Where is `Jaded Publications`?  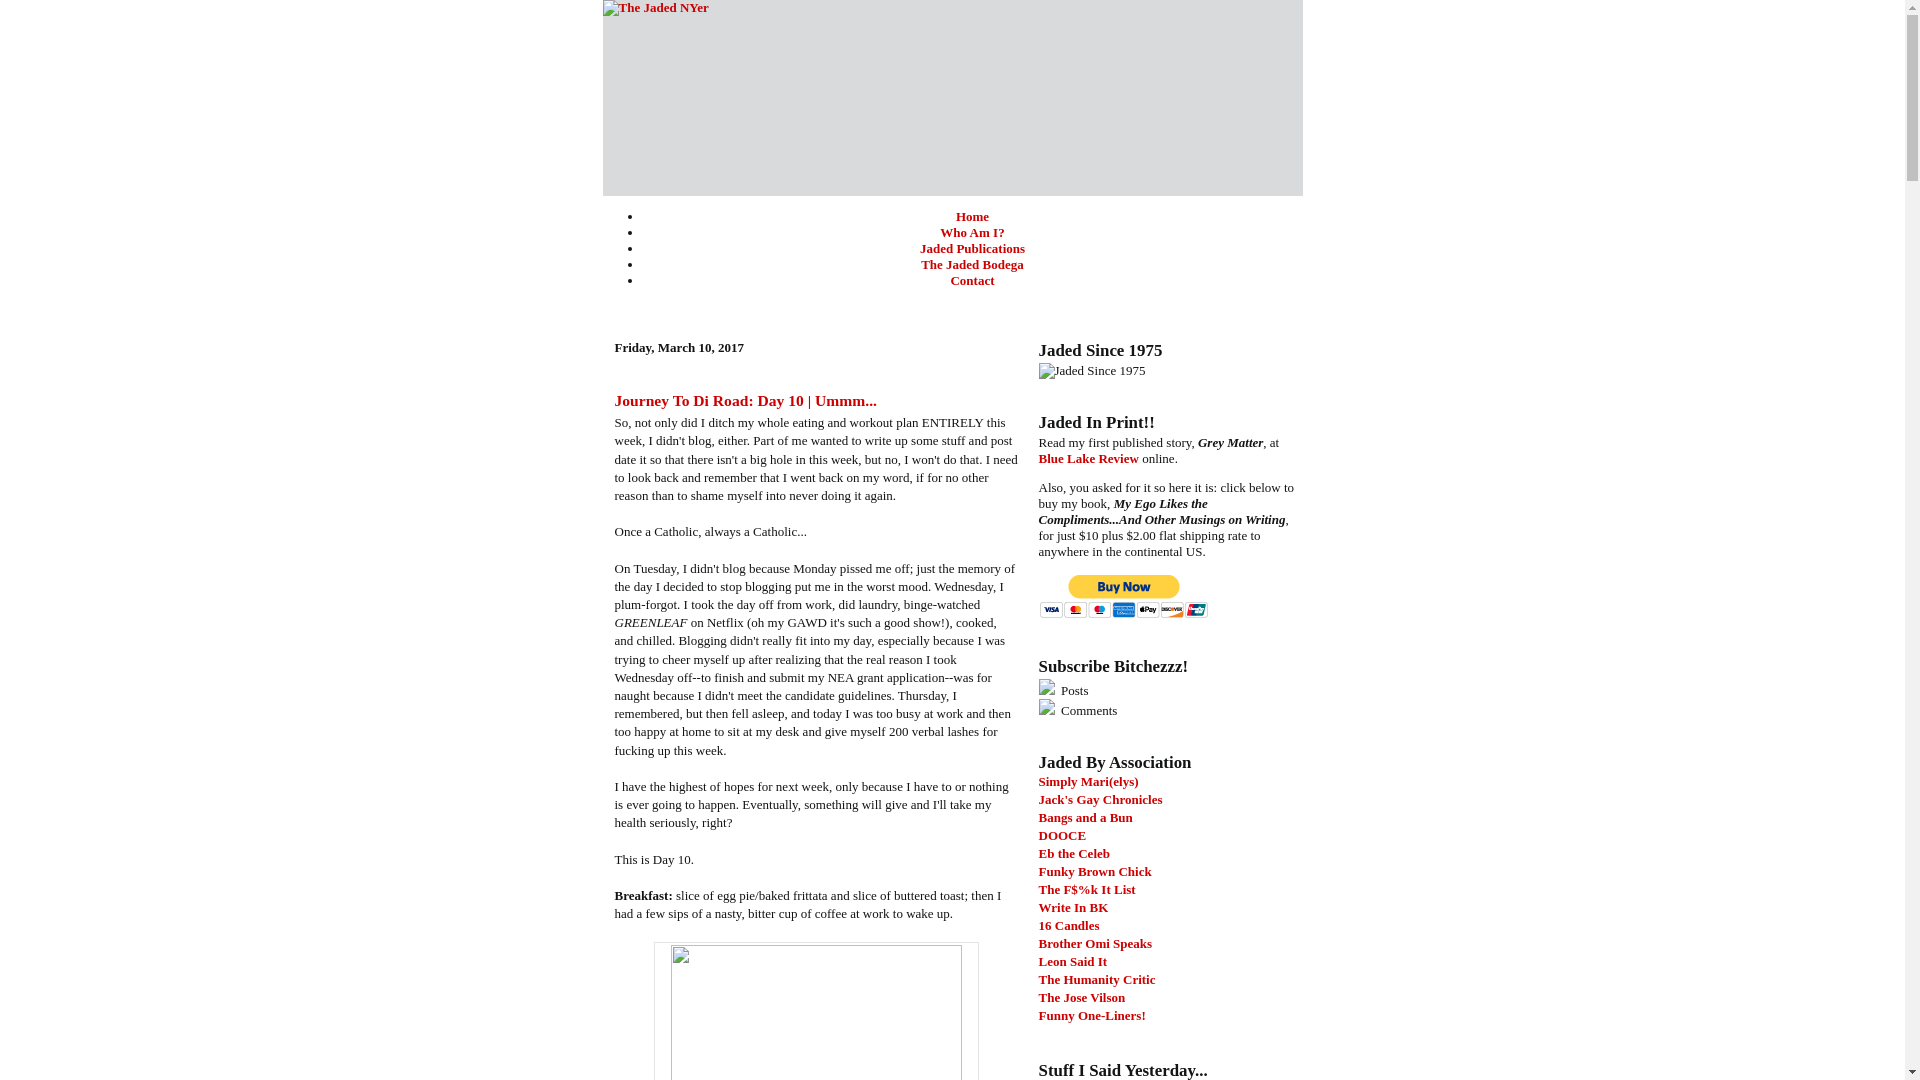
Jaded Publications is located at coordinates (972, 248).